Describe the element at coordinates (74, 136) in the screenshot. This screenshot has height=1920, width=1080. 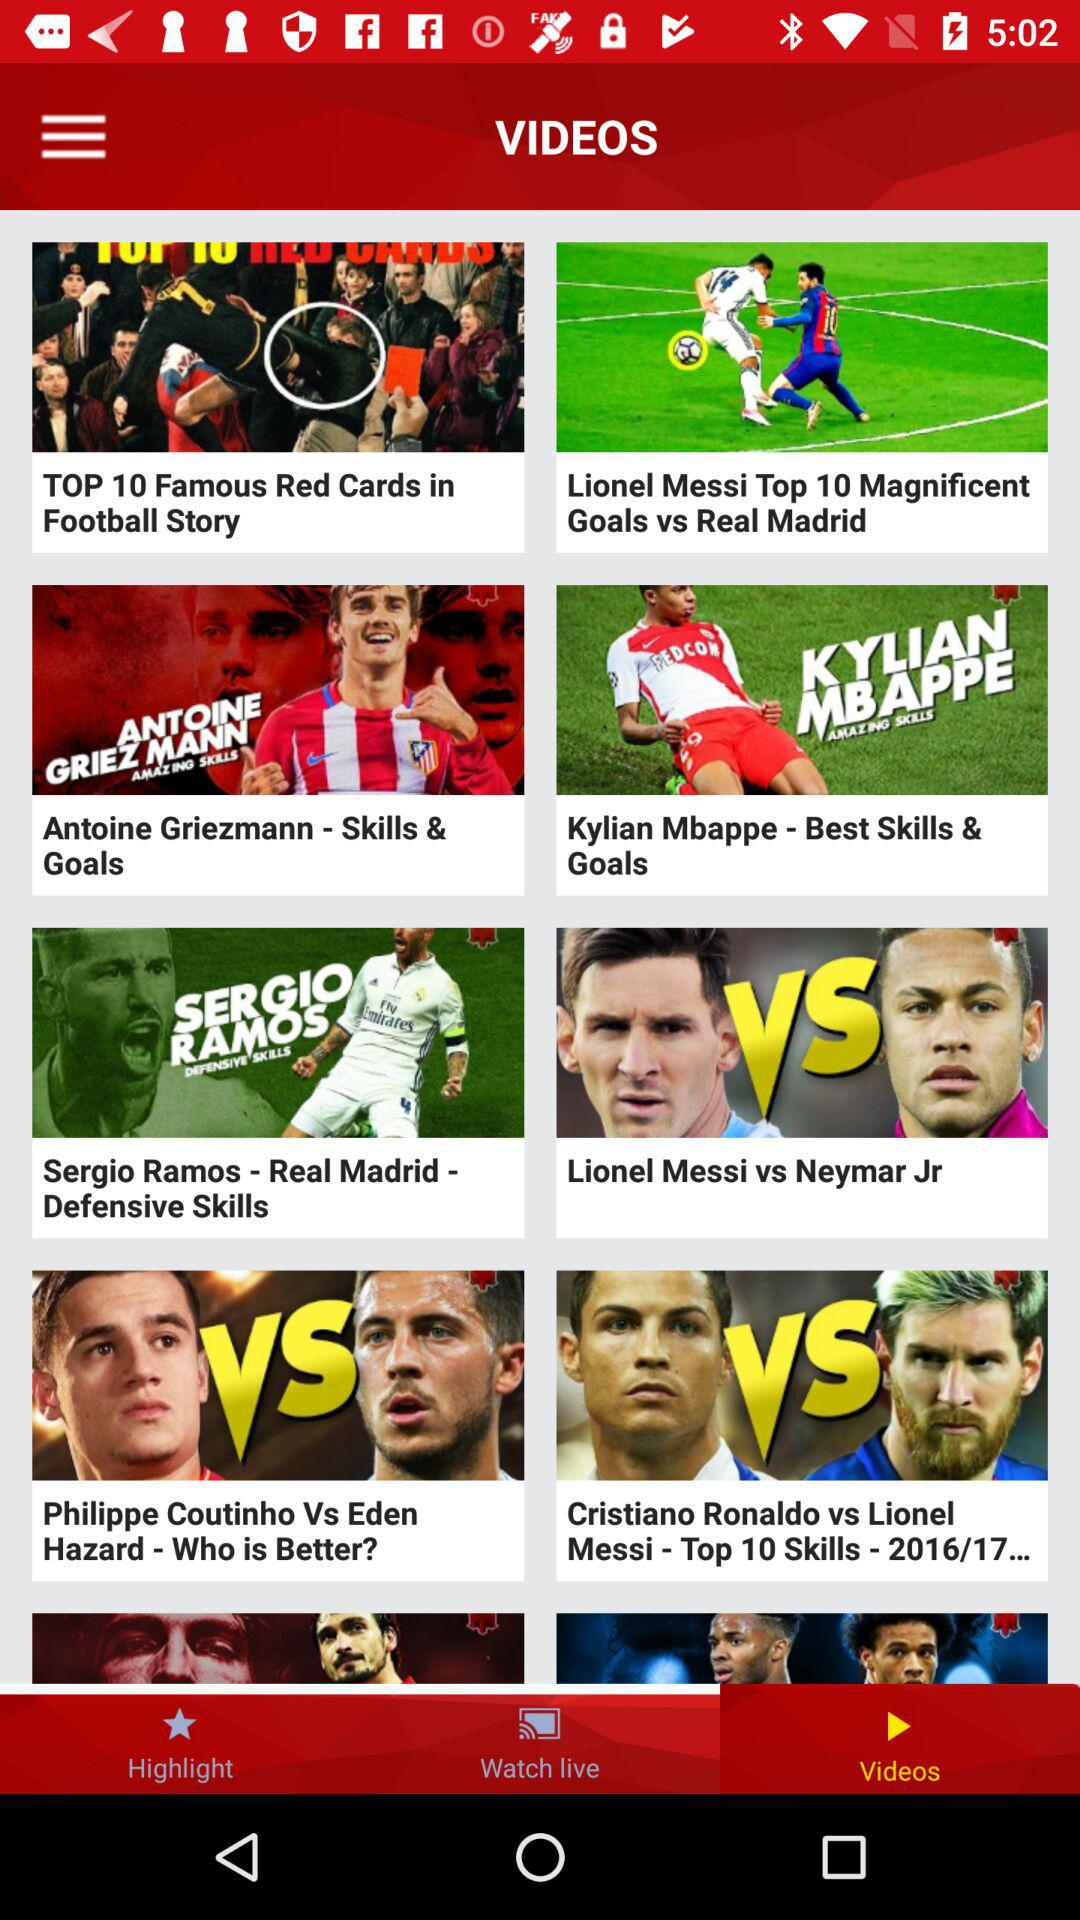
I see `open menu option` at that location.